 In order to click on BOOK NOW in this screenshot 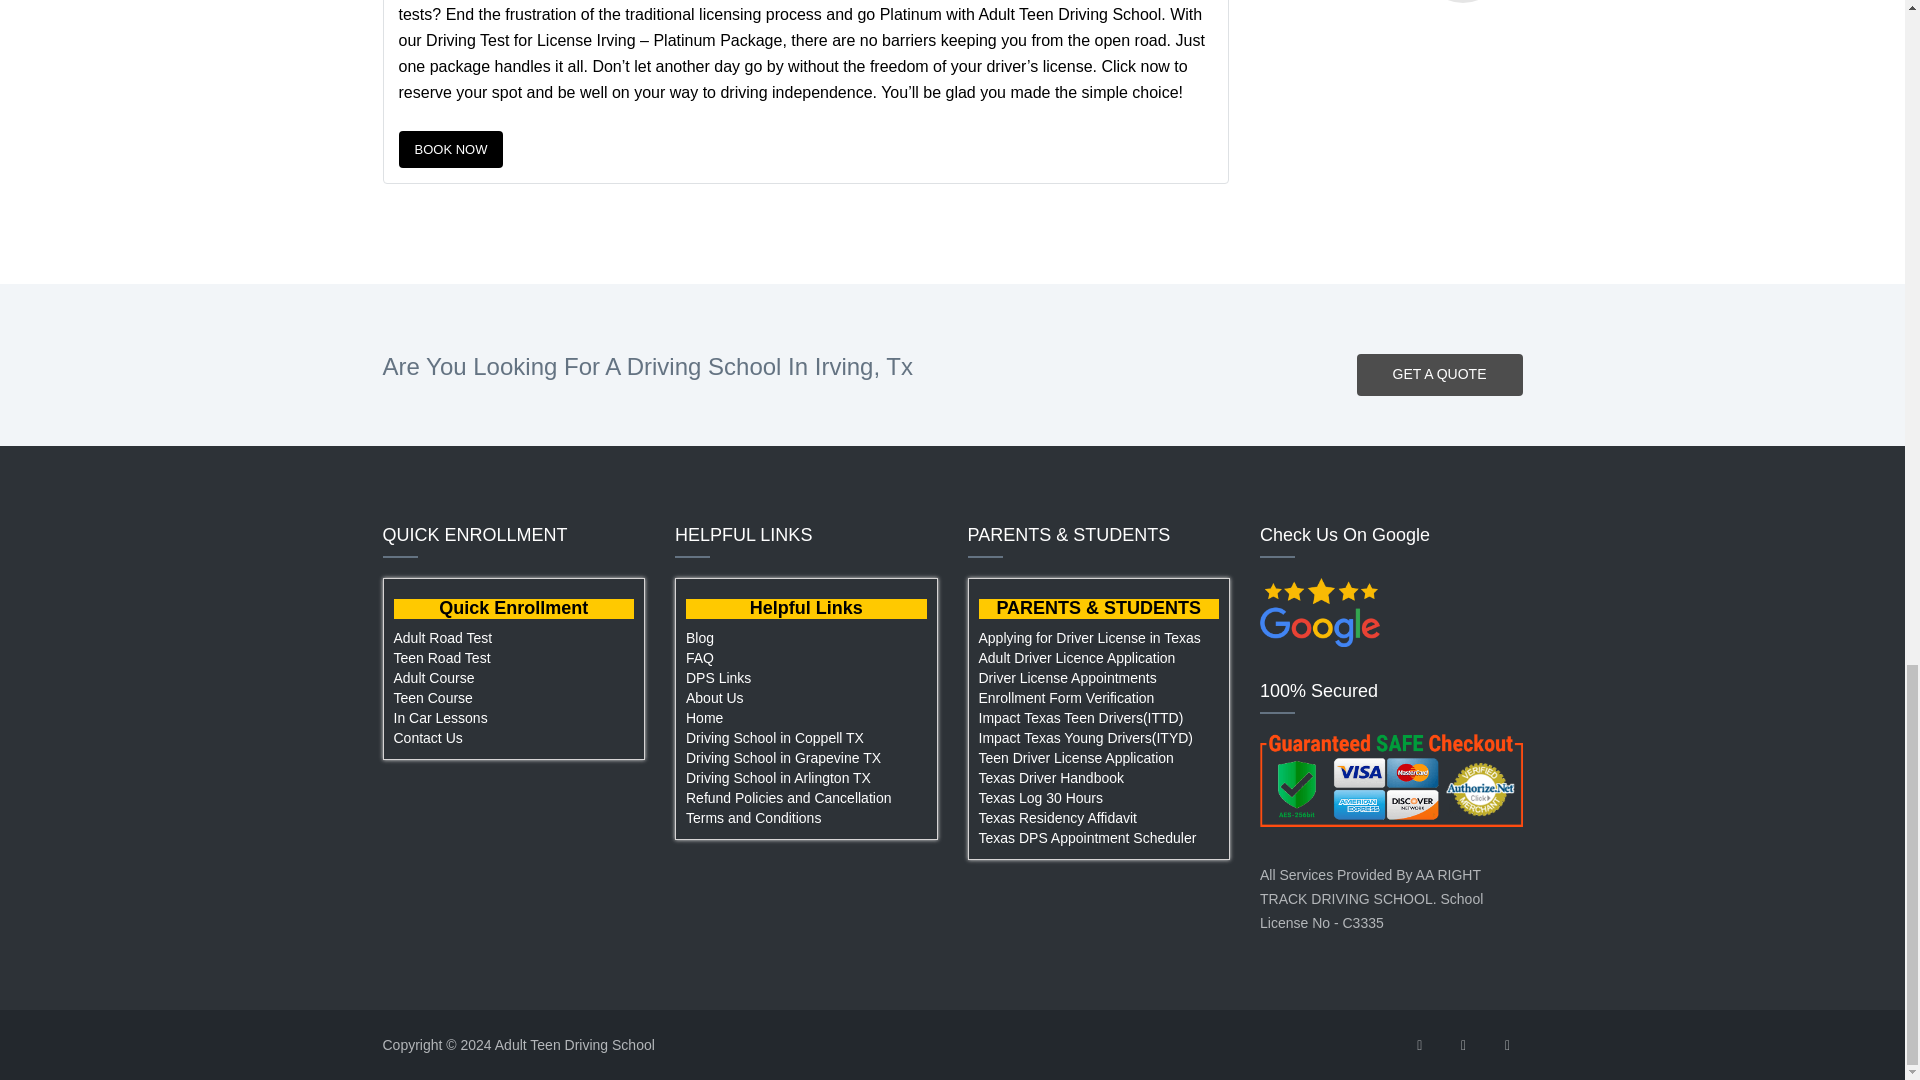, I will do `click(450, 149)`.